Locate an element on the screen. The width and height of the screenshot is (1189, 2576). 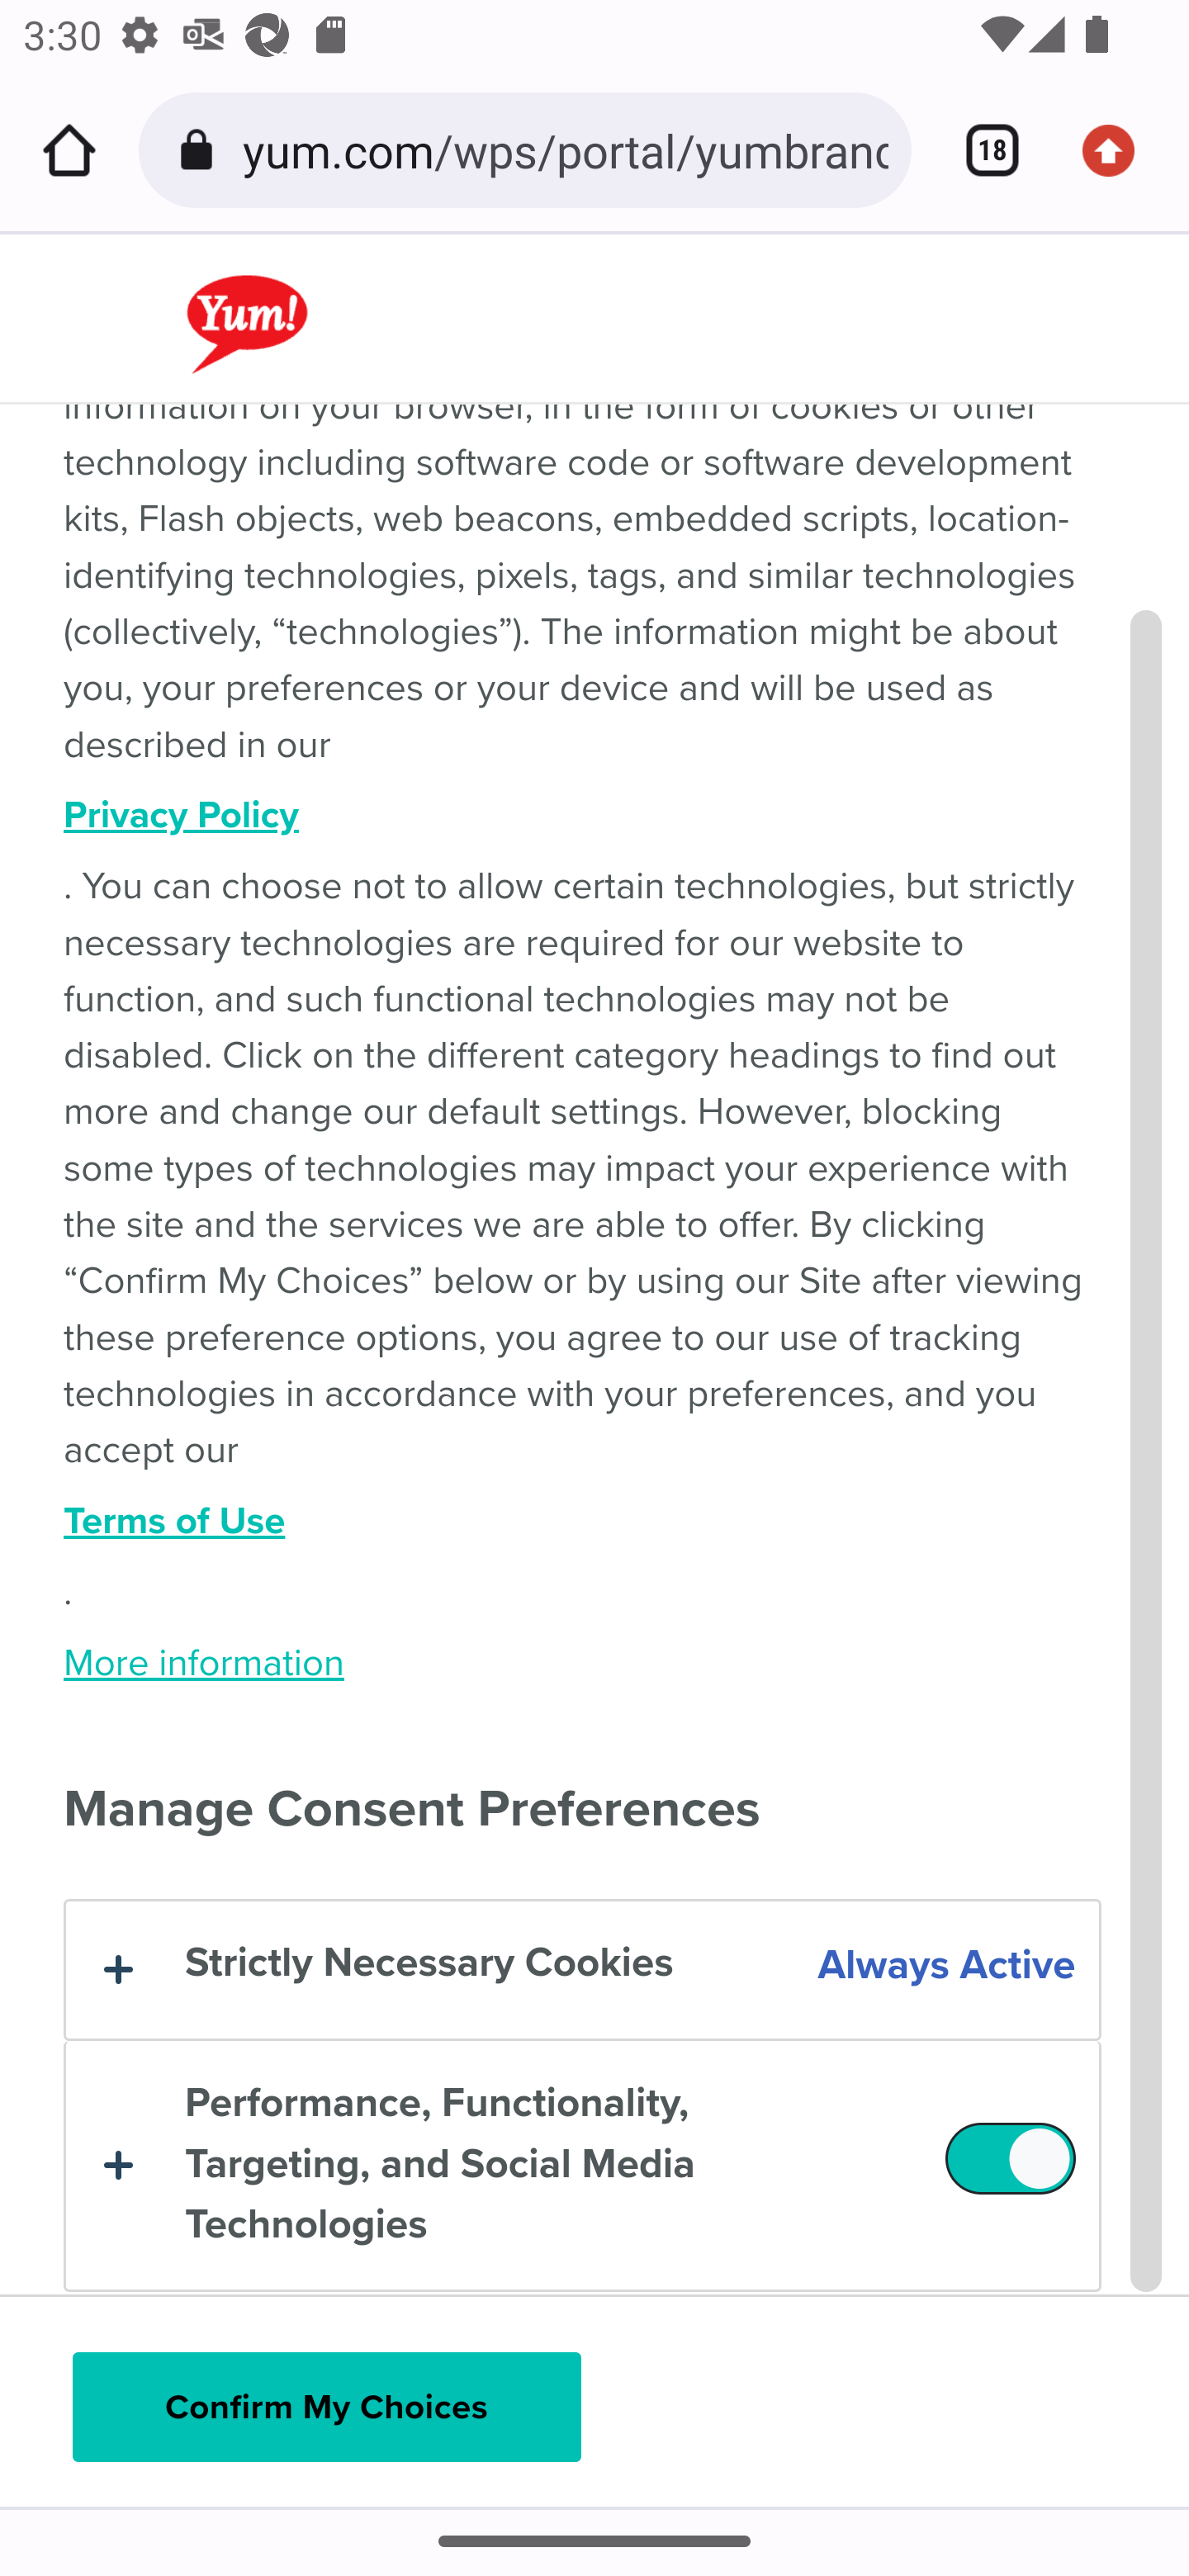
Terms of Use is located at coordinates (583, 1521).